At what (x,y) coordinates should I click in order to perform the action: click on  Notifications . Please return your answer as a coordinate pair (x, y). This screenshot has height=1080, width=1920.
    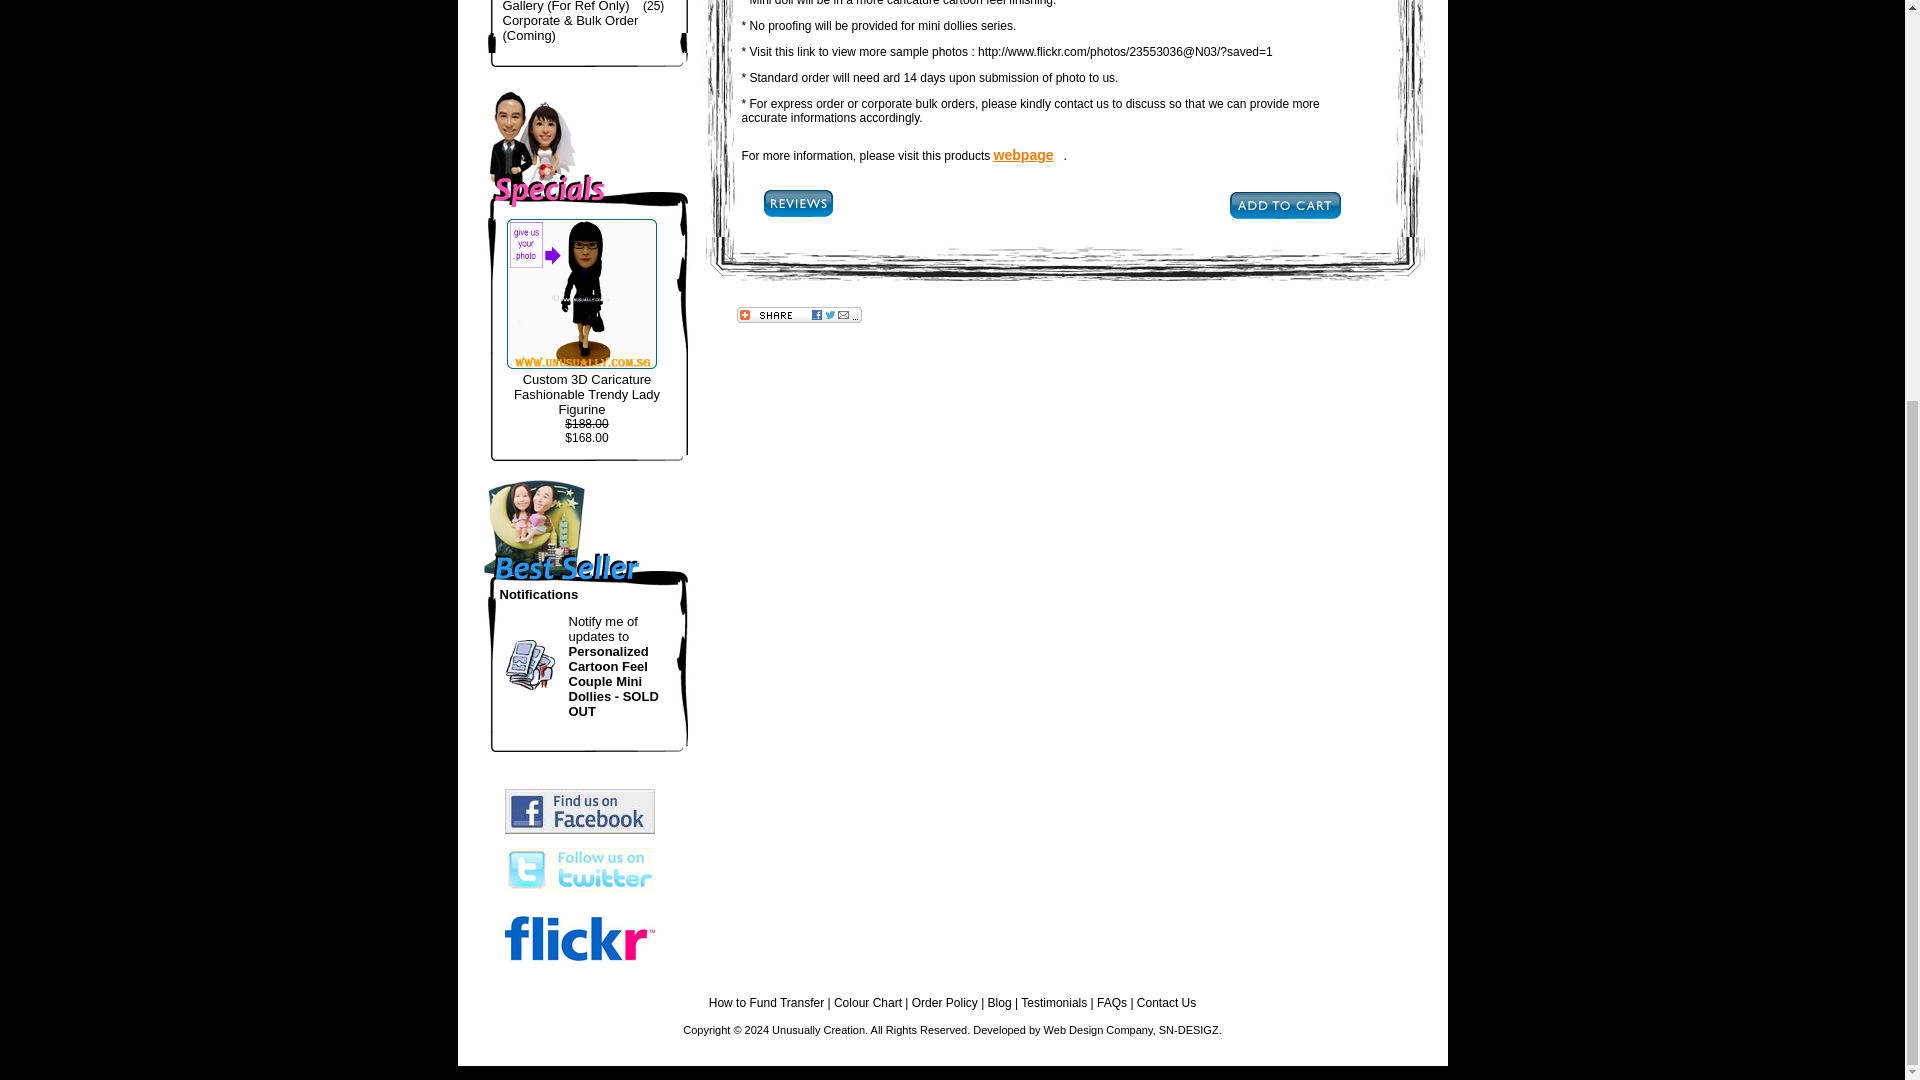
    Looking at the image, I should click on (528, 665).